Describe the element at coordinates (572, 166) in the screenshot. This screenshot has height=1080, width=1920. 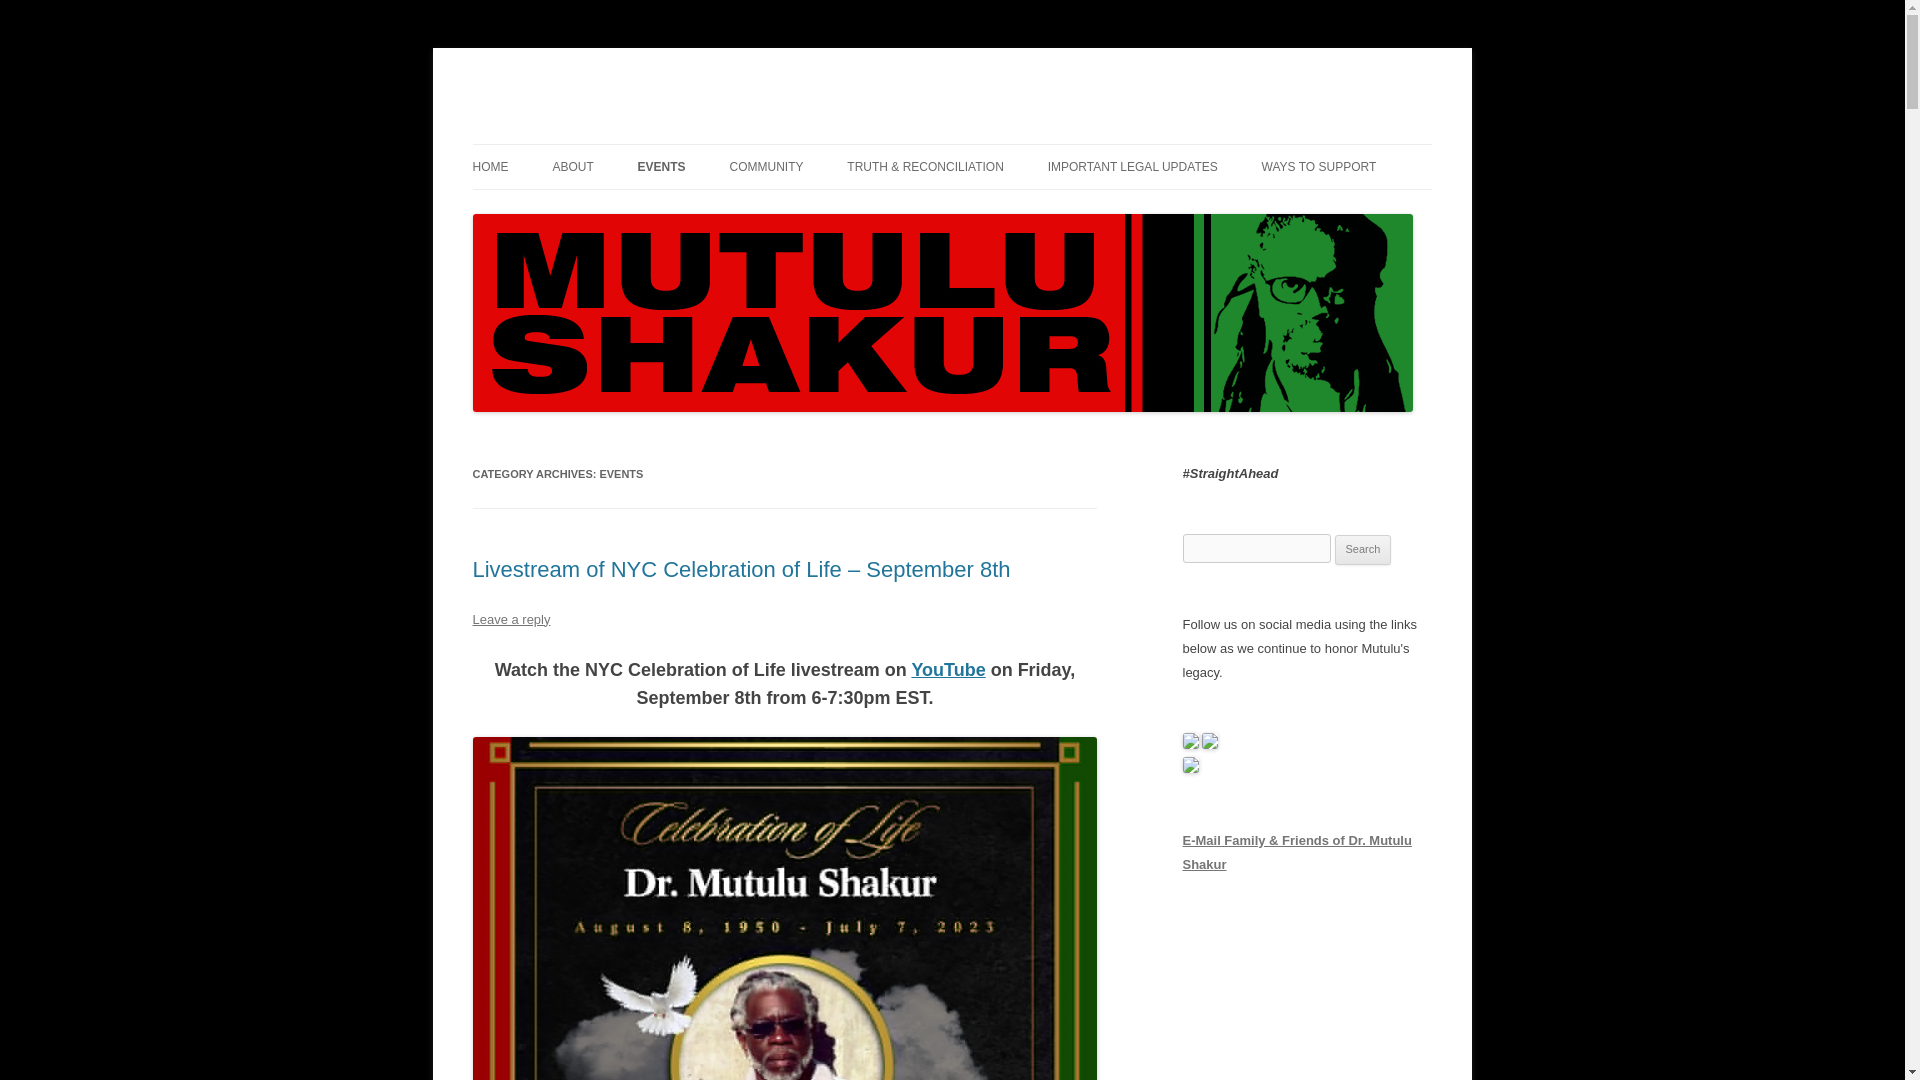
I see `ABOUT` at that location.